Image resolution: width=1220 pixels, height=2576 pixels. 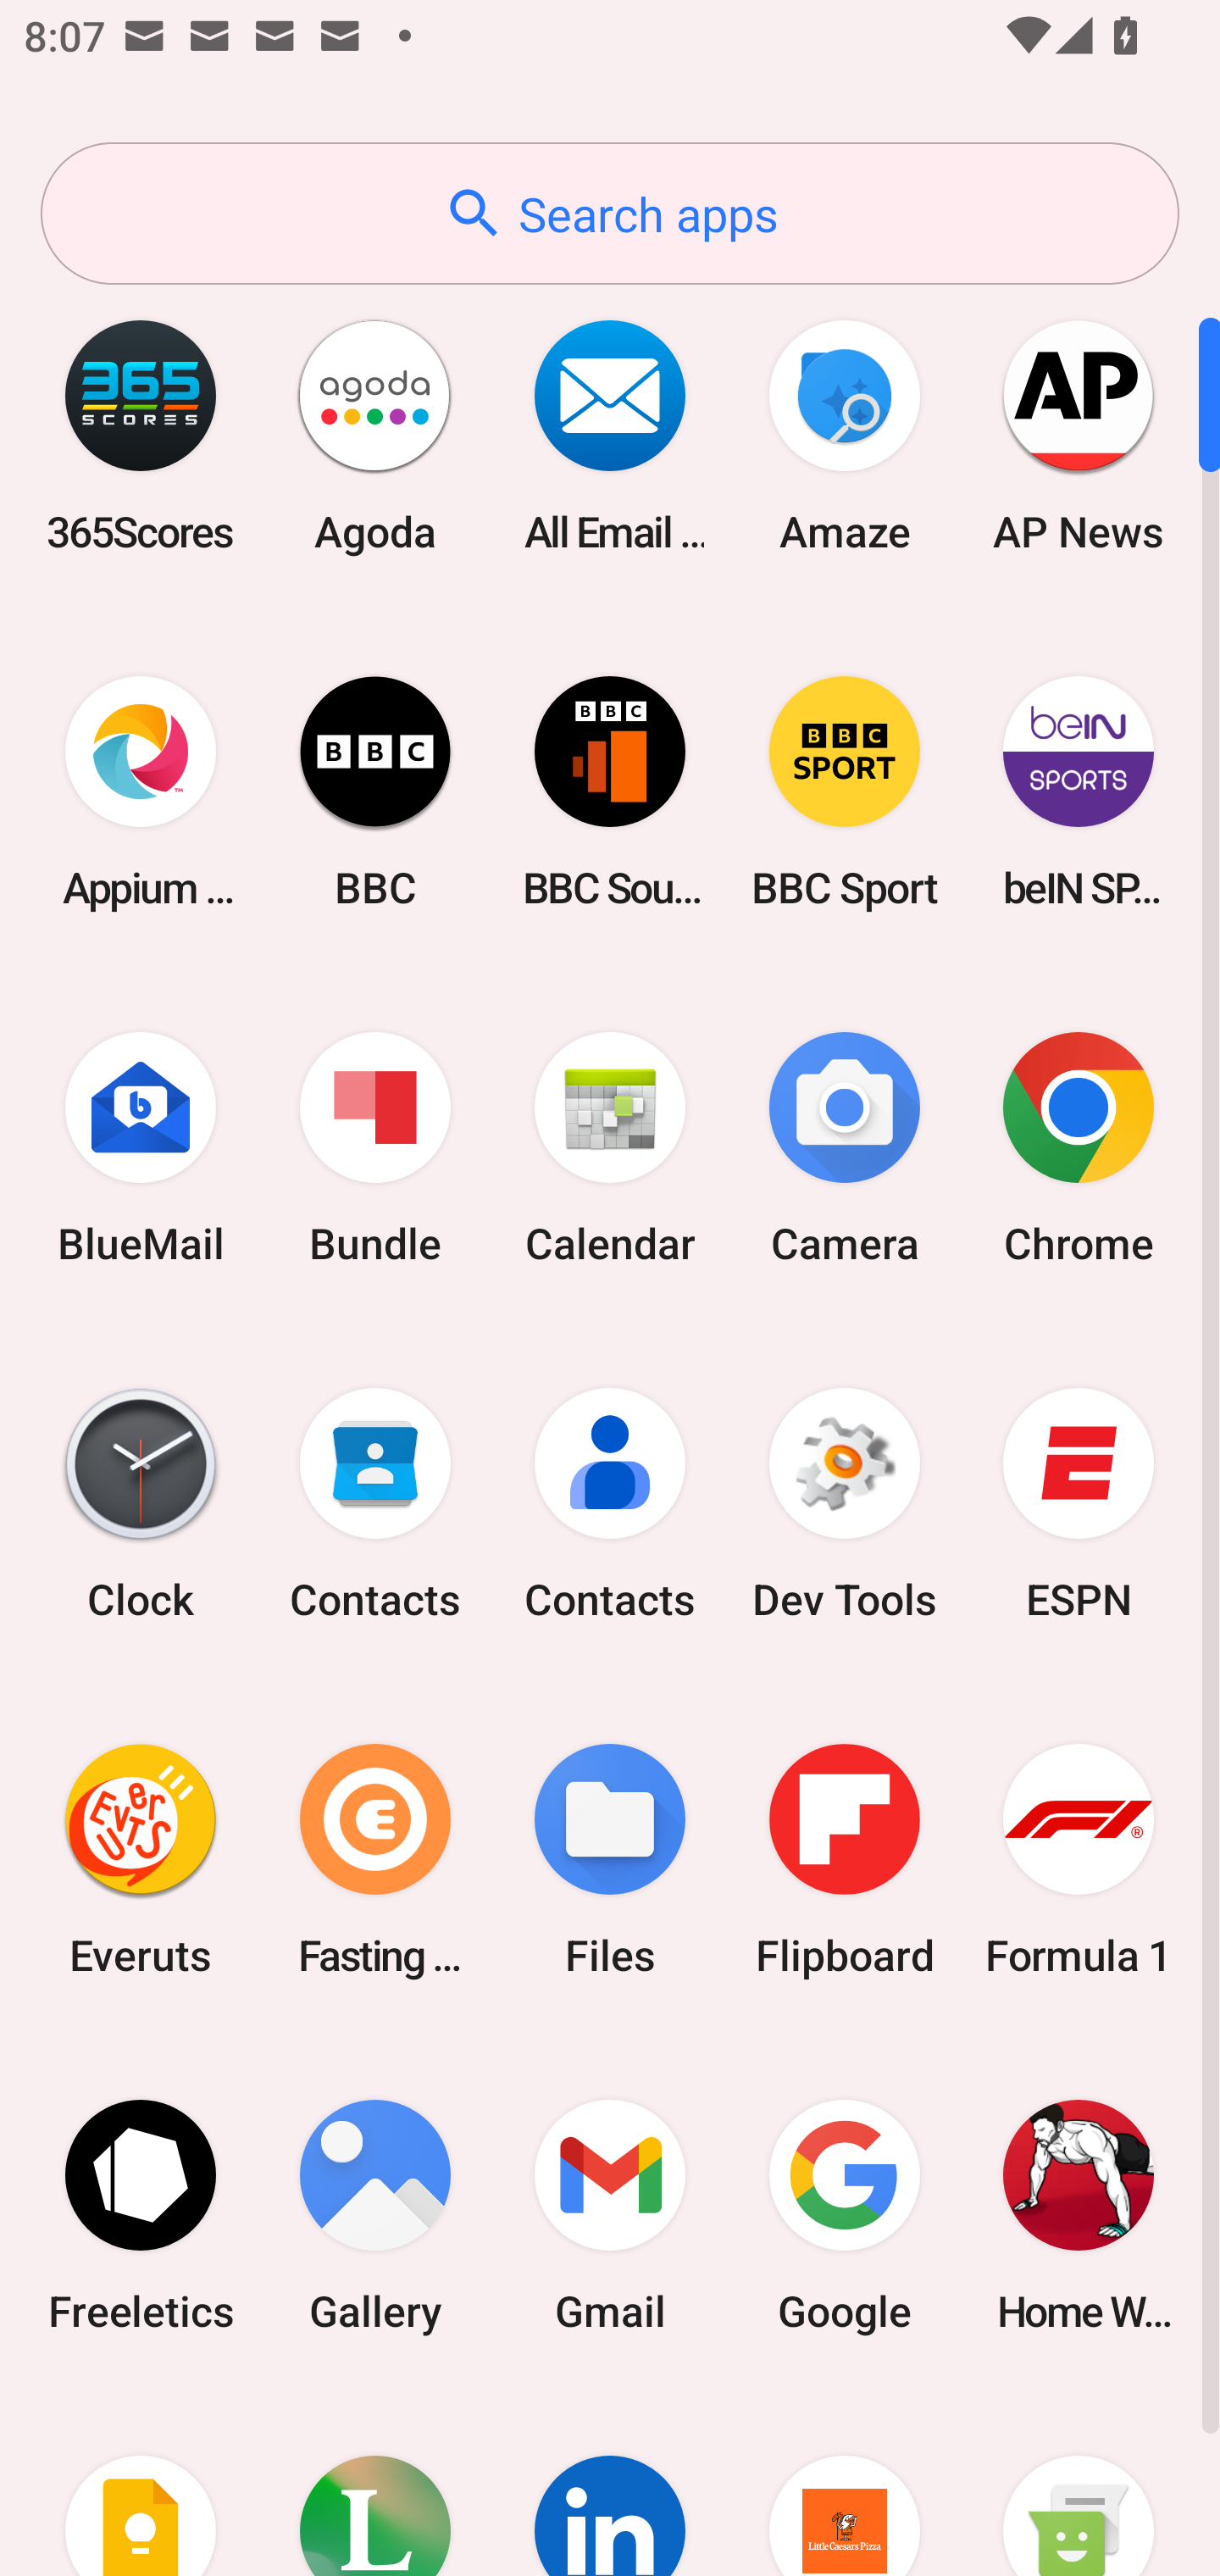 I want to click on Fasting Coach, so click(x=375, y=1859).